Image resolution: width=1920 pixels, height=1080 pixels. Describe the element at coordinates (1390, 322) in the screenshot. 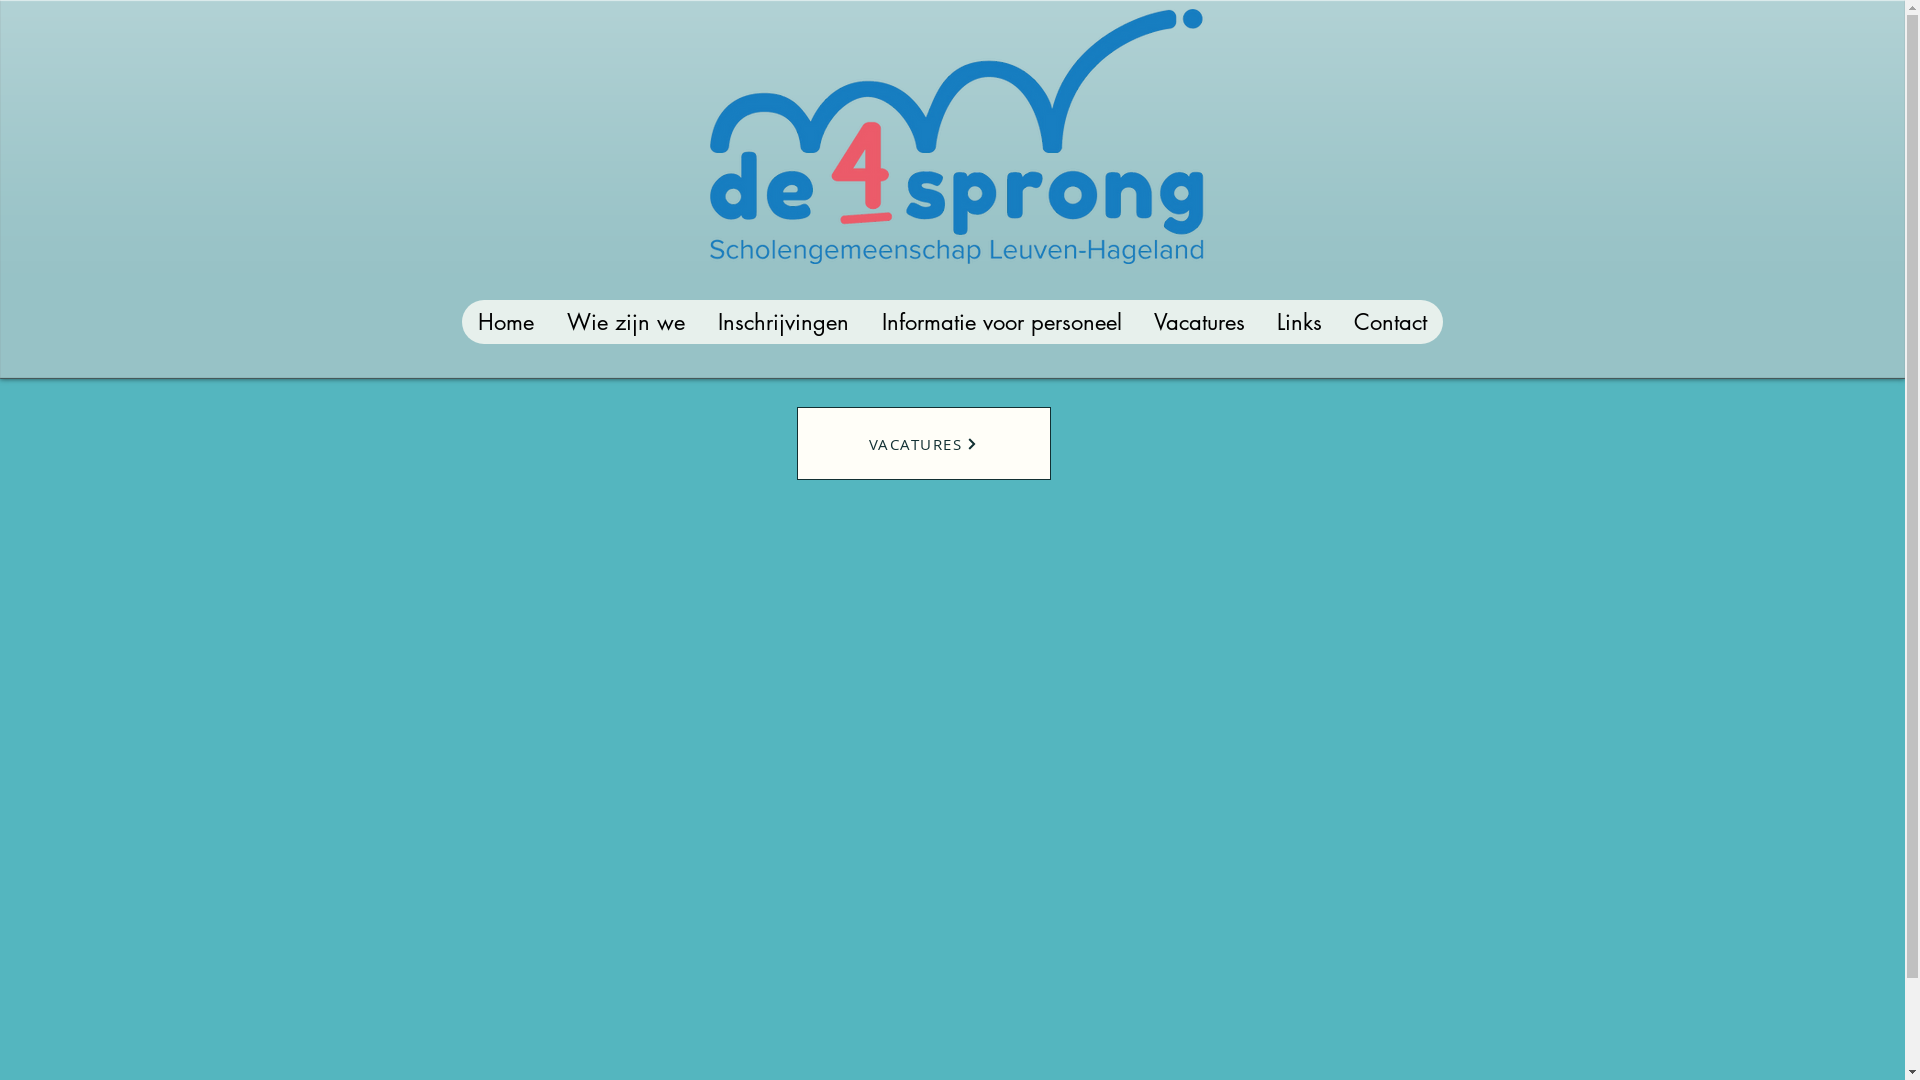

I see `Contact` at that location.